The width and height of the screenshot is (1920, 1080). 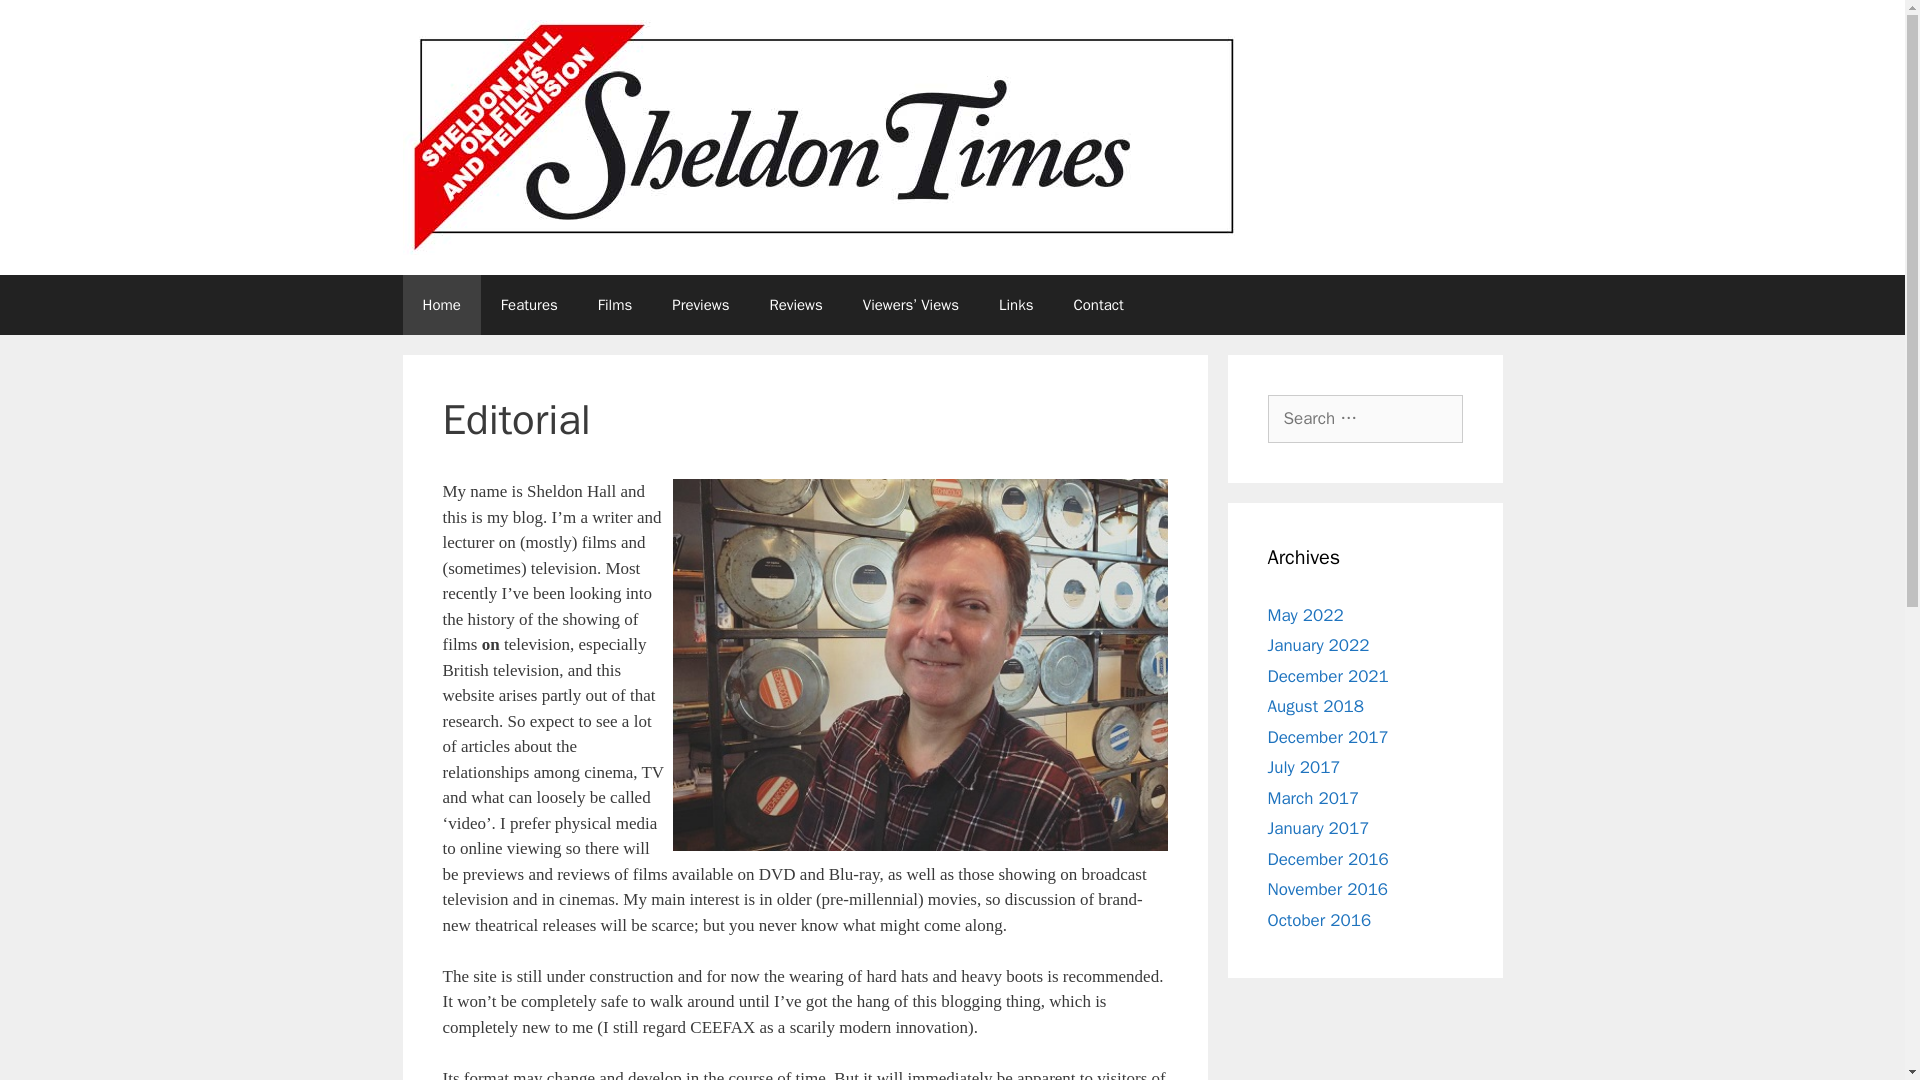 I want to click on Home, so click(x=440, y=304).